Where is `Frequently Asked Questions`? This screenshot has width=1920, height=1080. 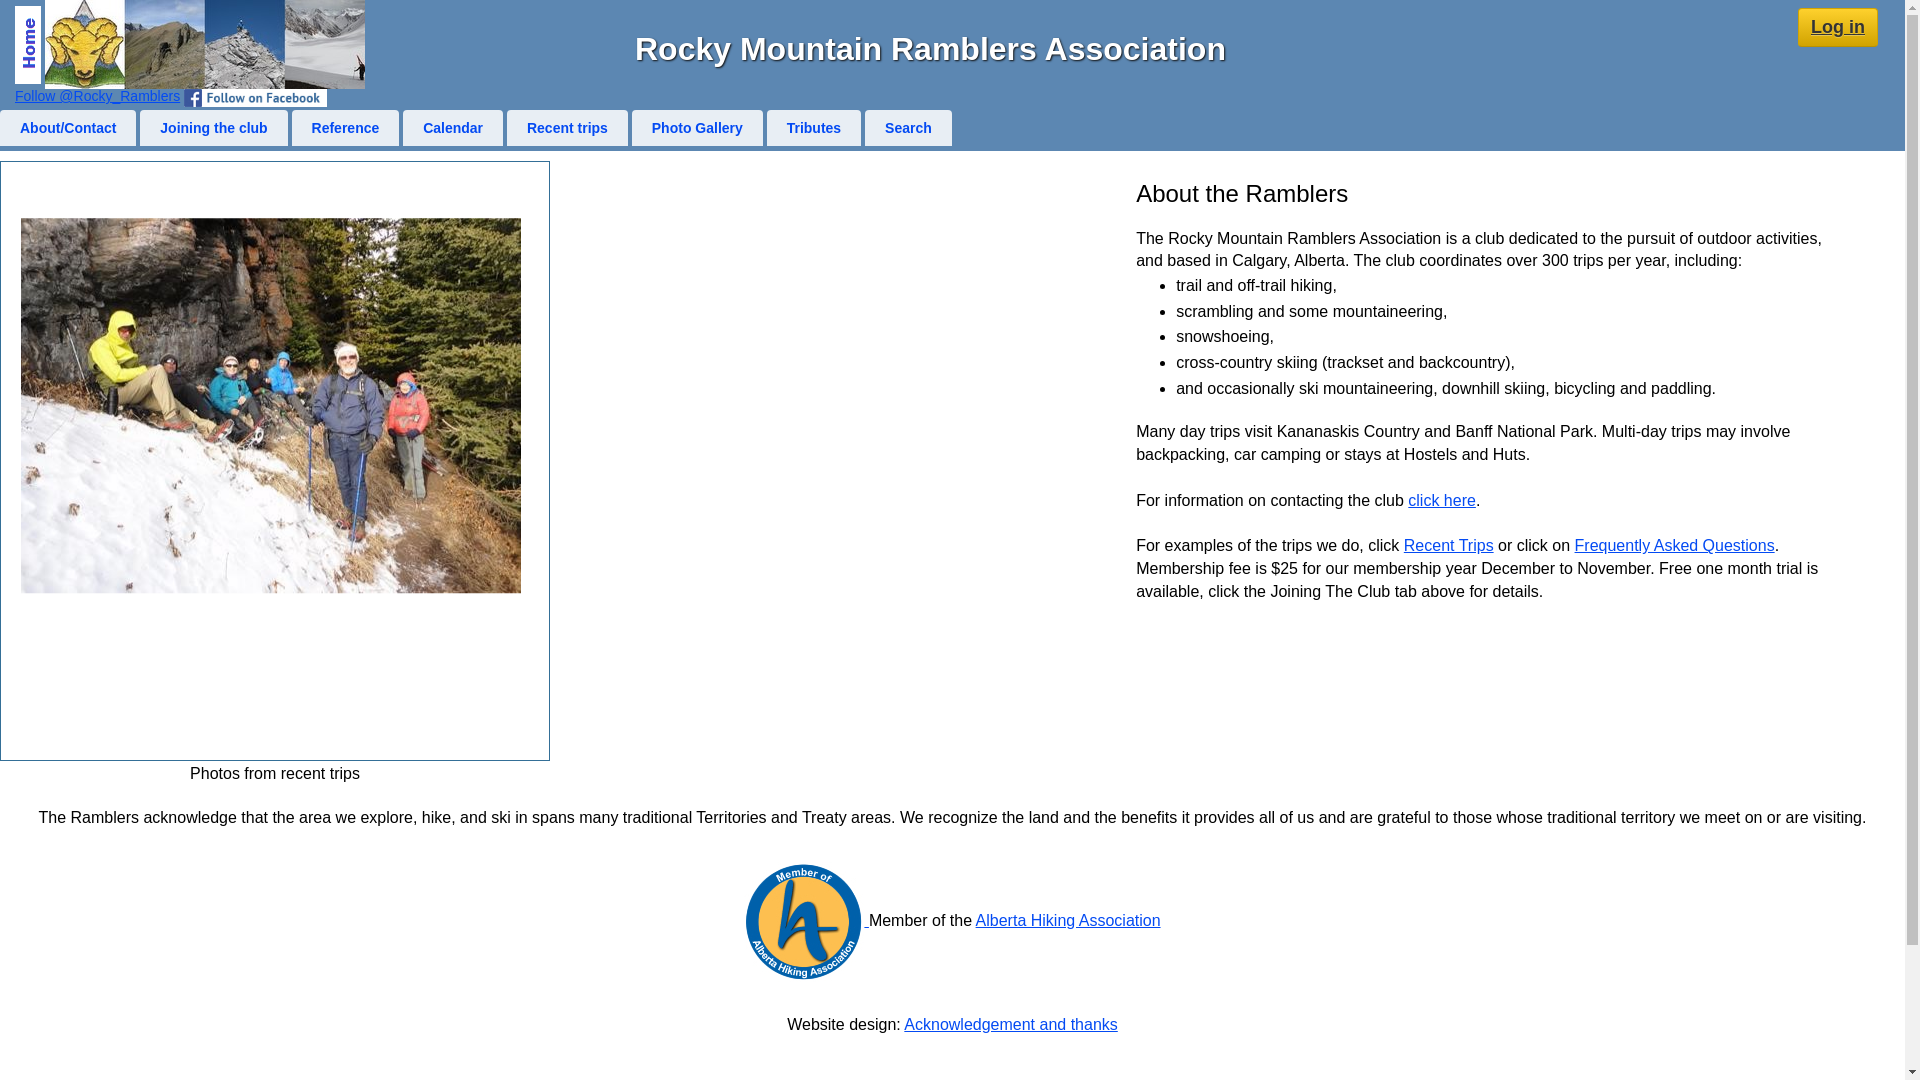 Frequently Asked Questions is located at coordinates (1675, 546).